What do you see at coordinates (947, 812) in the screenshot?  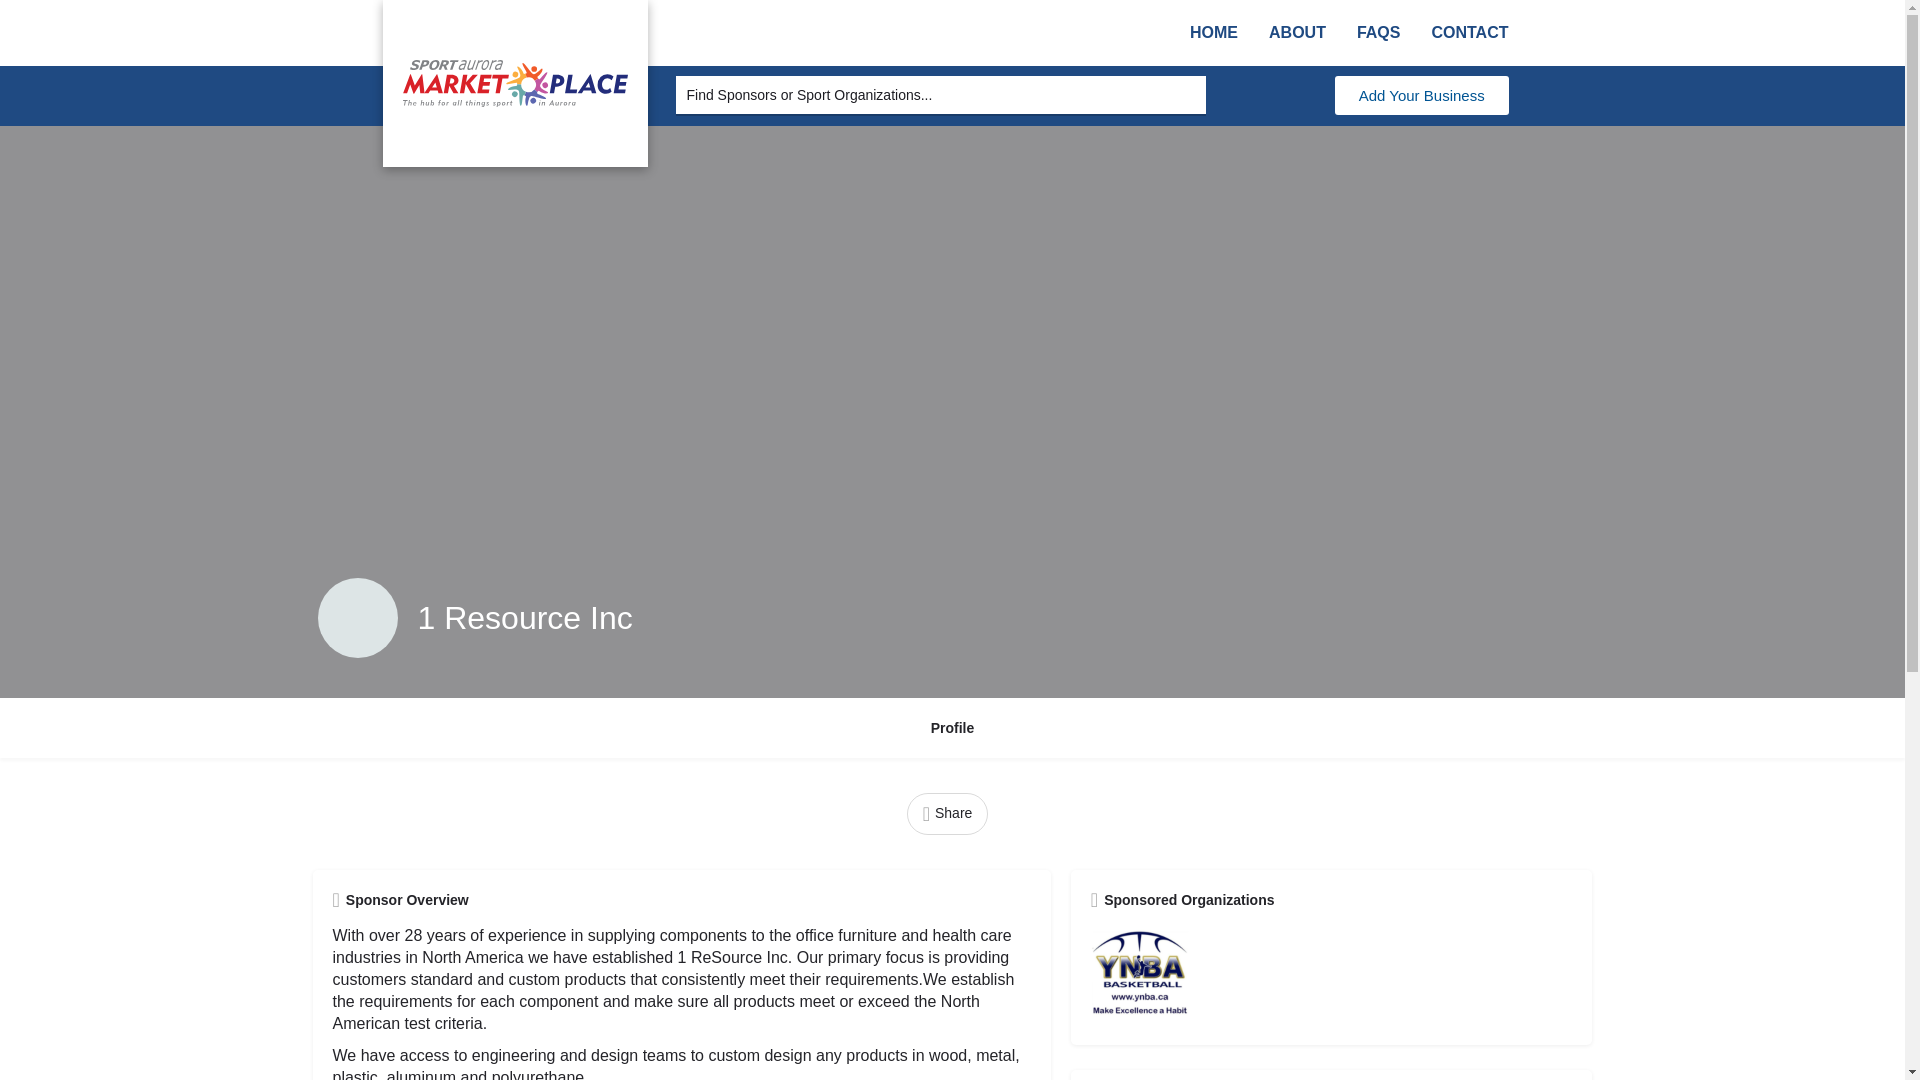 I see `Share` at bounding box center [947, 812].